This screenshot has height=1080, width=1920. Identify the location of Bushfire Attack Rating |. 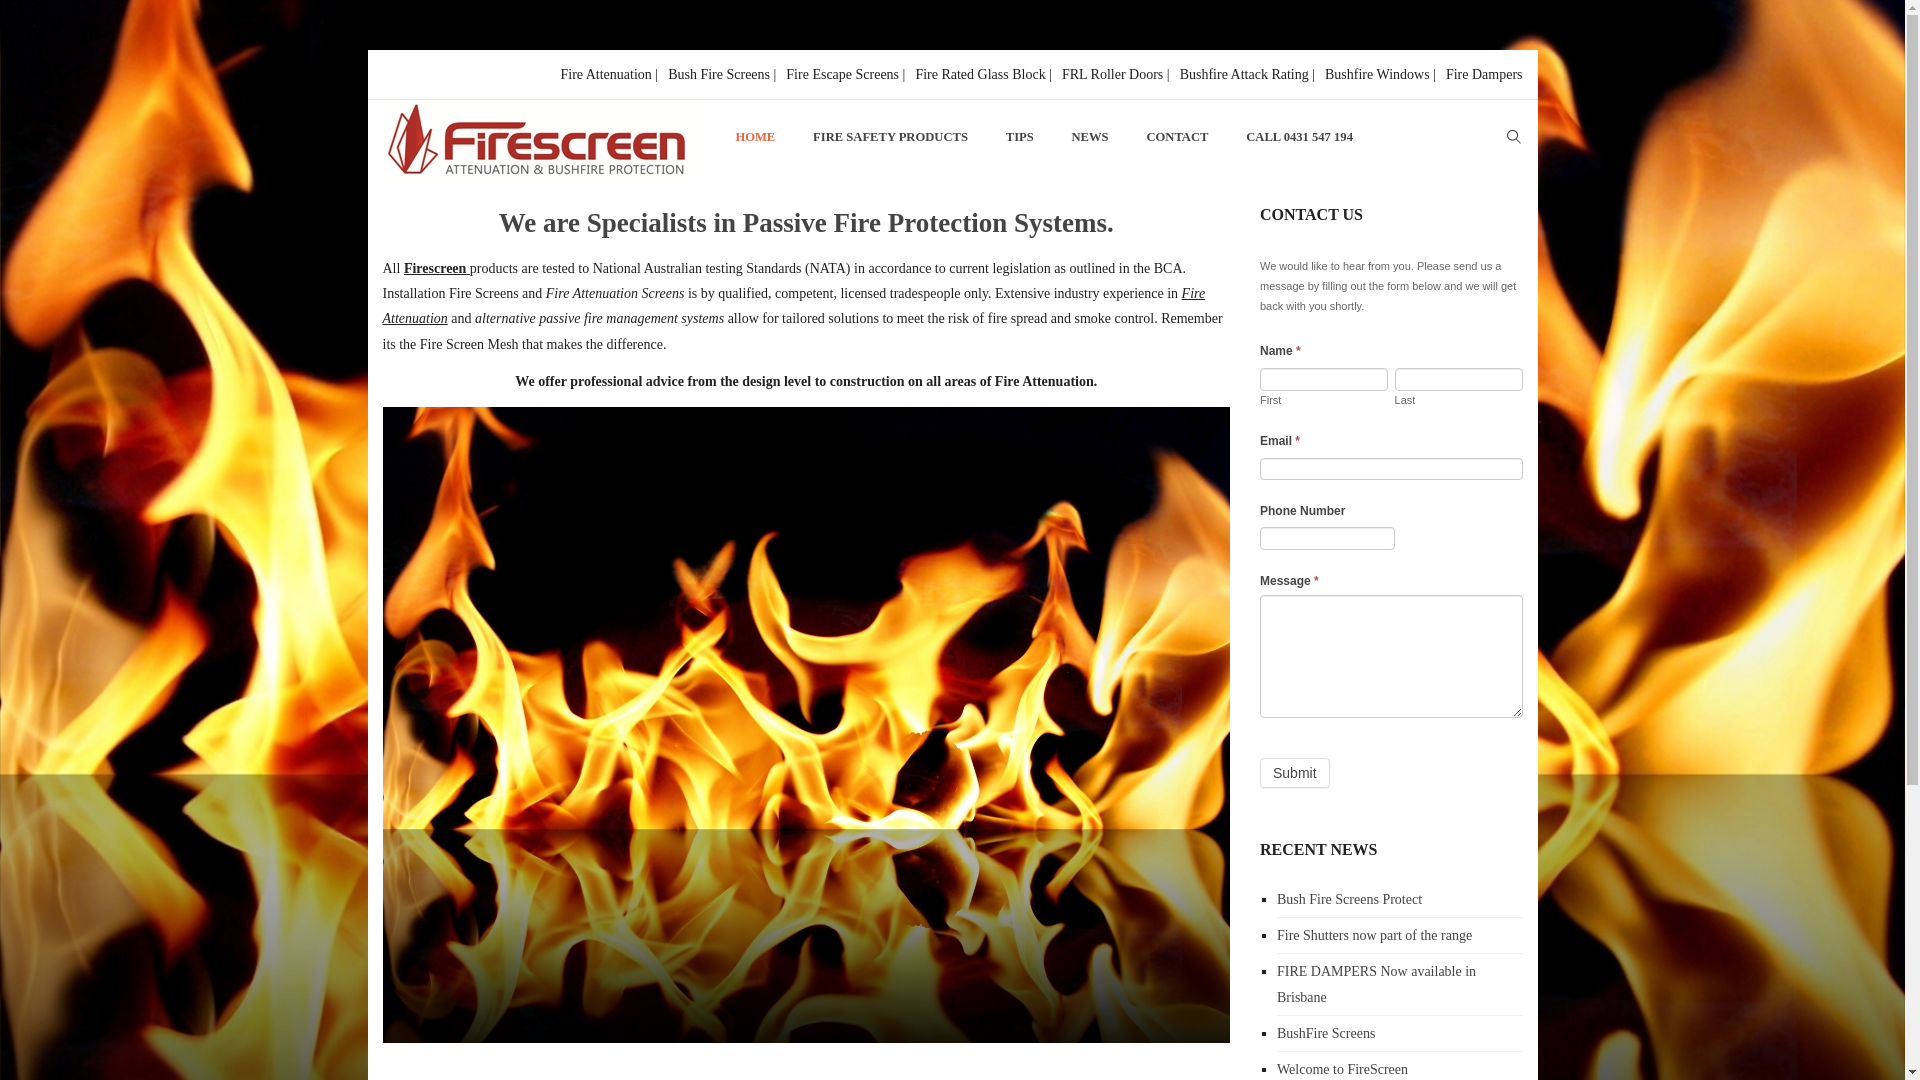
(1248, 74).